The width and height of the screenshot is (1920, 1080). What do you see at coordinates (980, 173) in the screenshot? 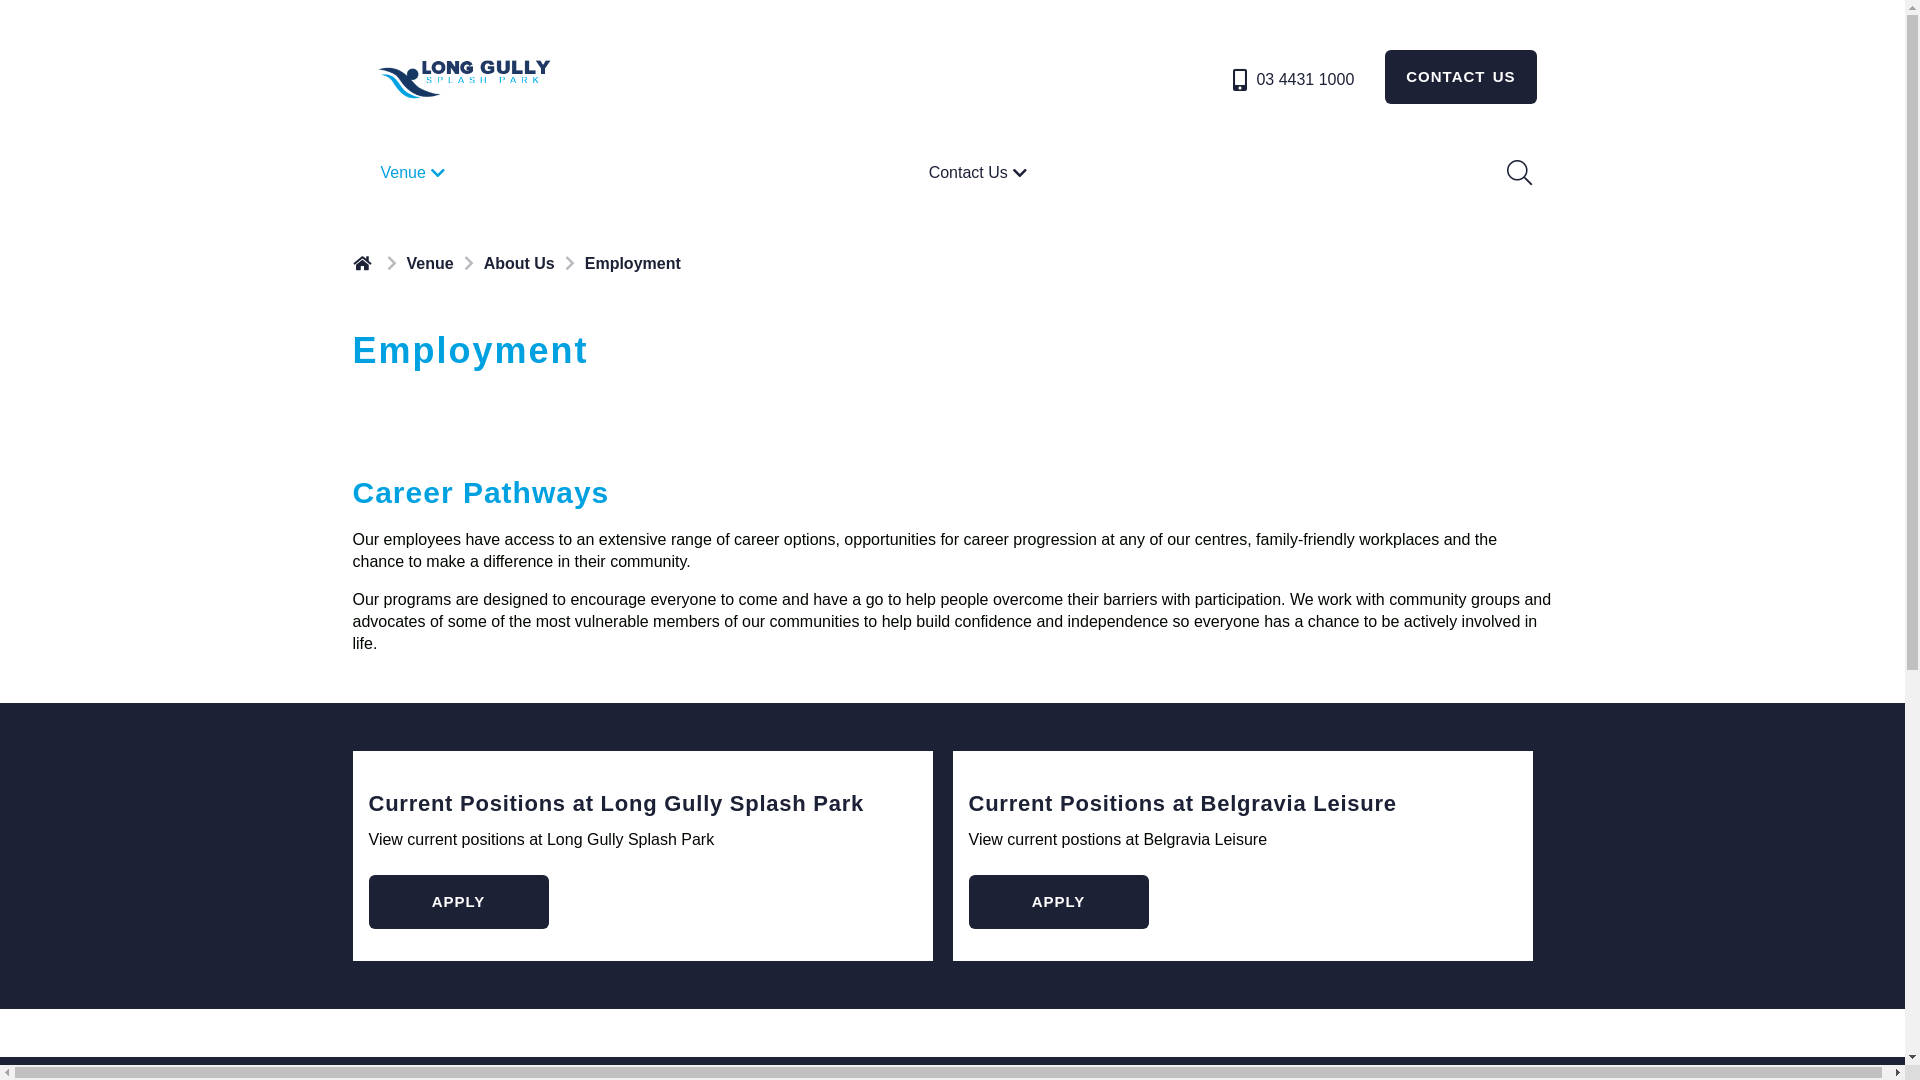
I see `Contact Us` at bounding box center [980, 173].